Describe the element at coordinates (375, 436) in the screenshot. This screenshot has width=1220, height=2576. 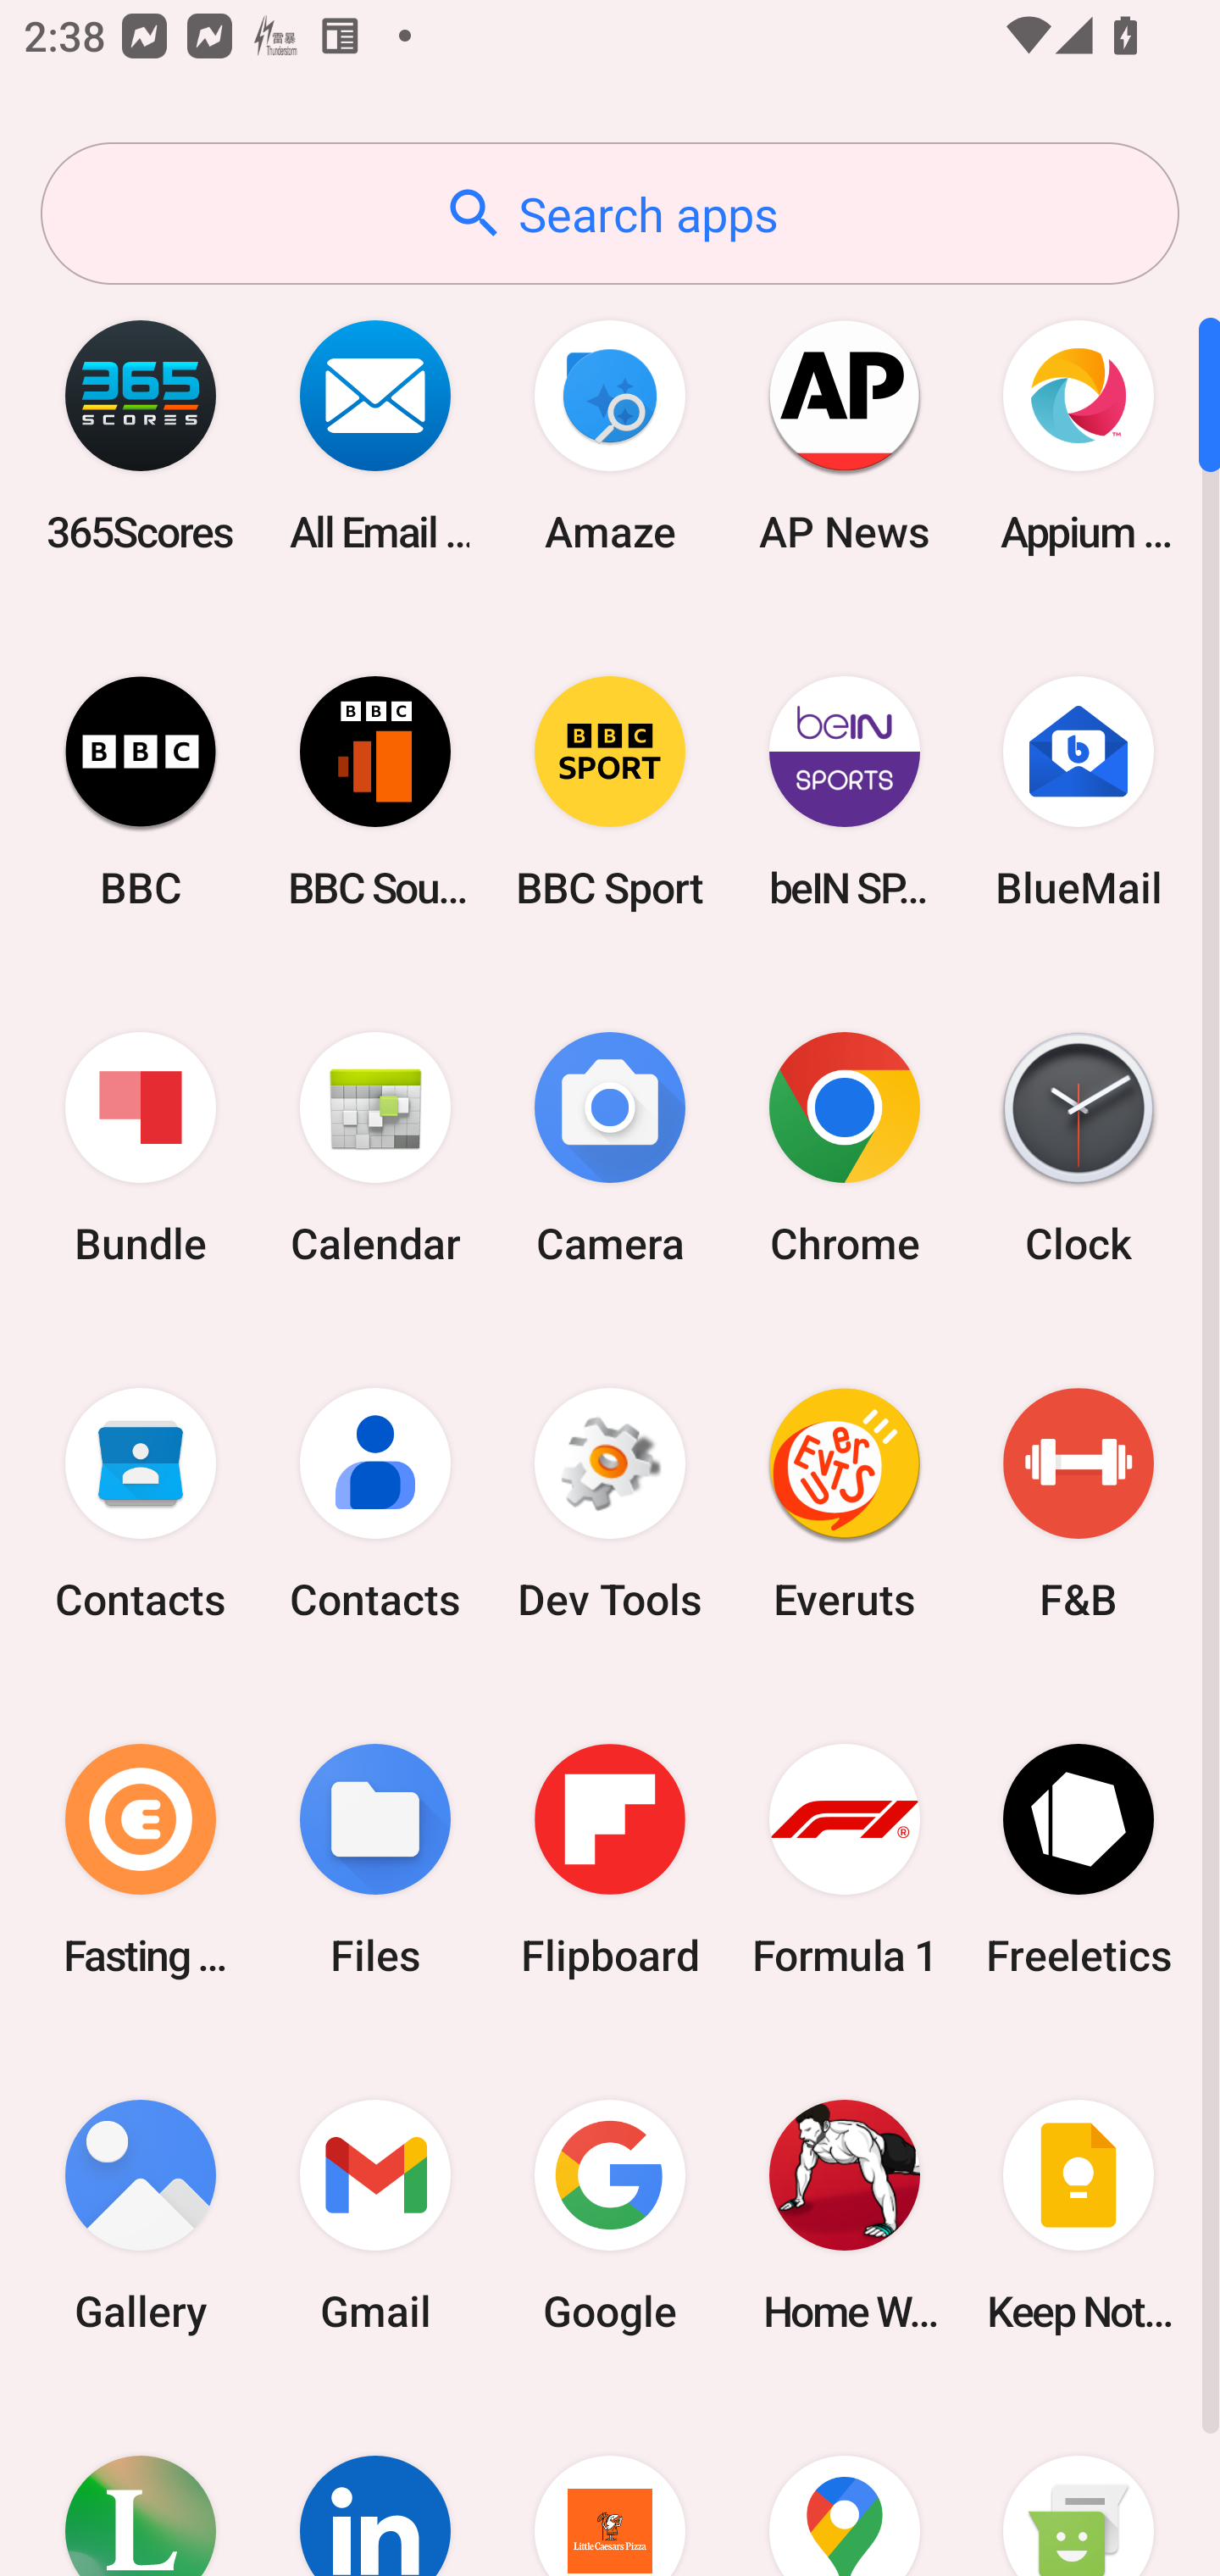
I see `All Email Connect` at that location.